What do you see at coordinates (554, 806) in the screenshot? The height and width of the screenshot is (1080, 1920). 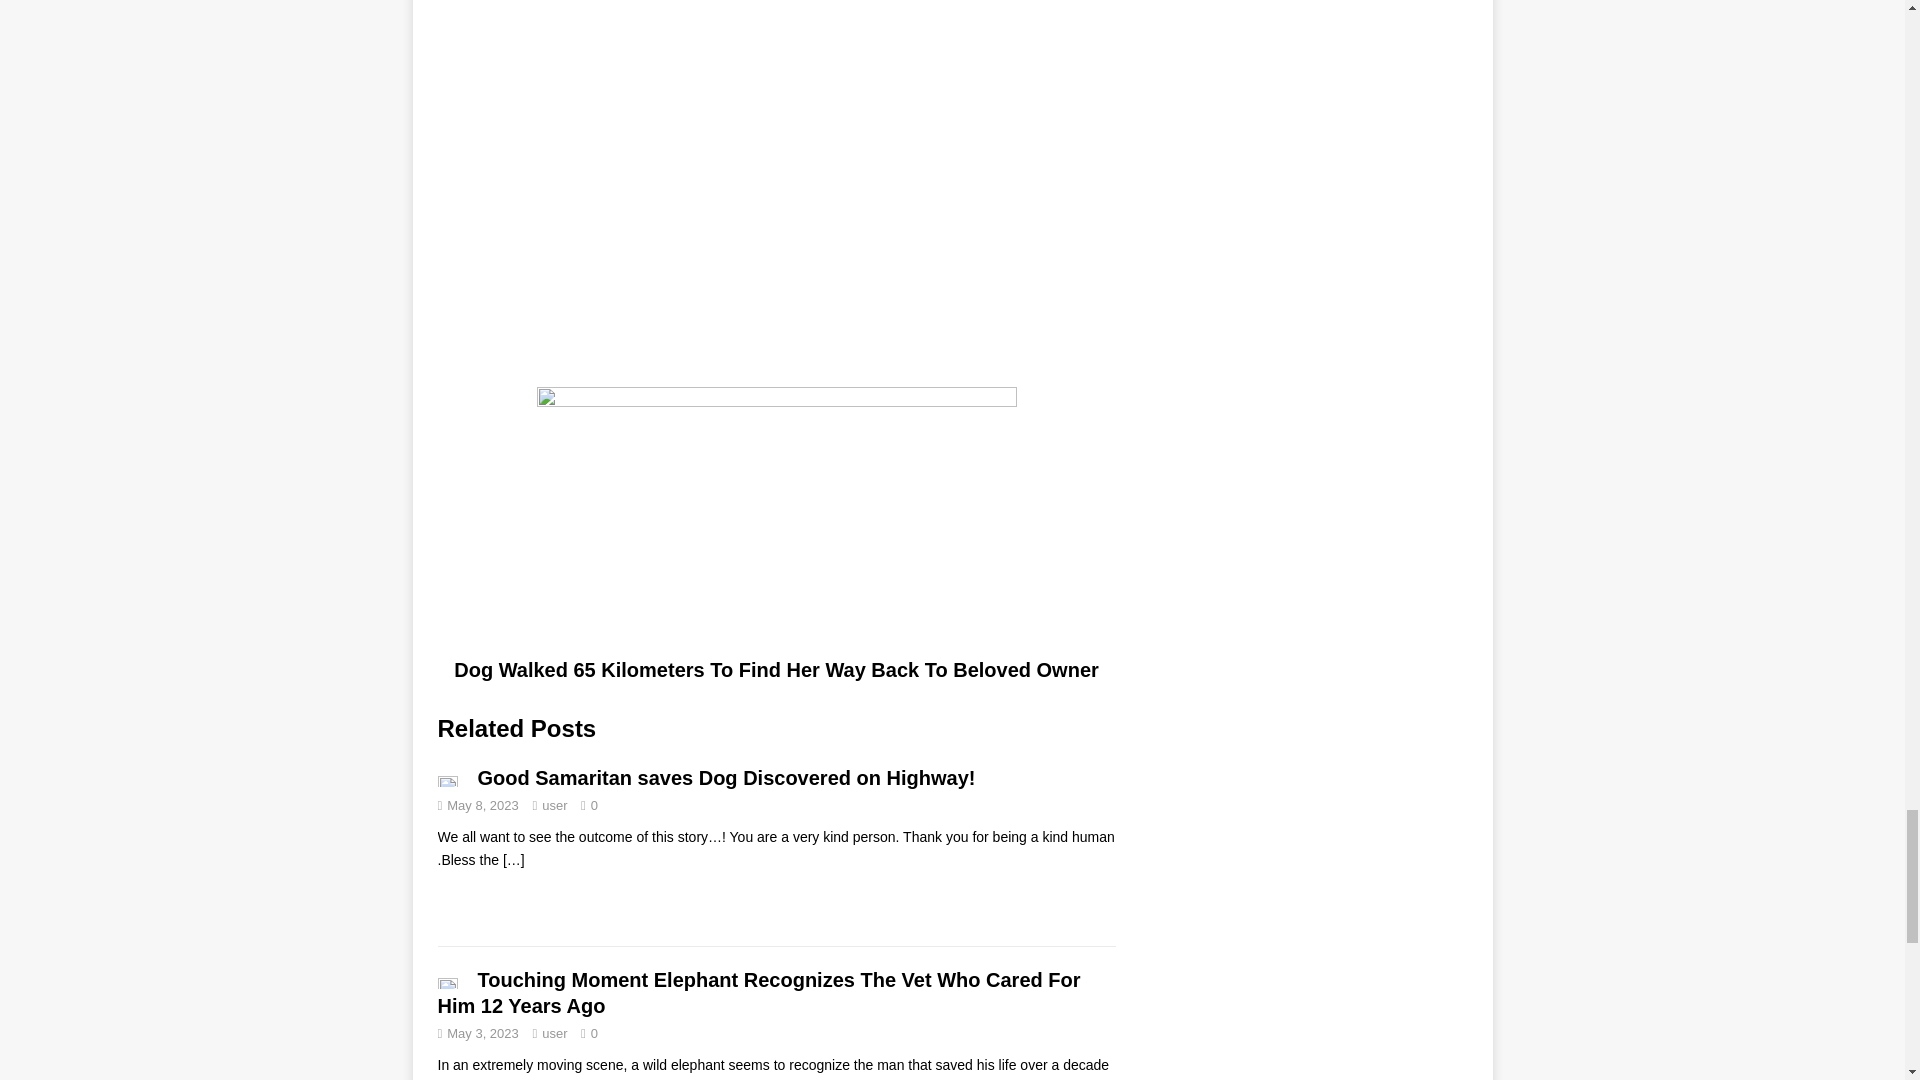 I see `user` at bounding box center [554, 806].